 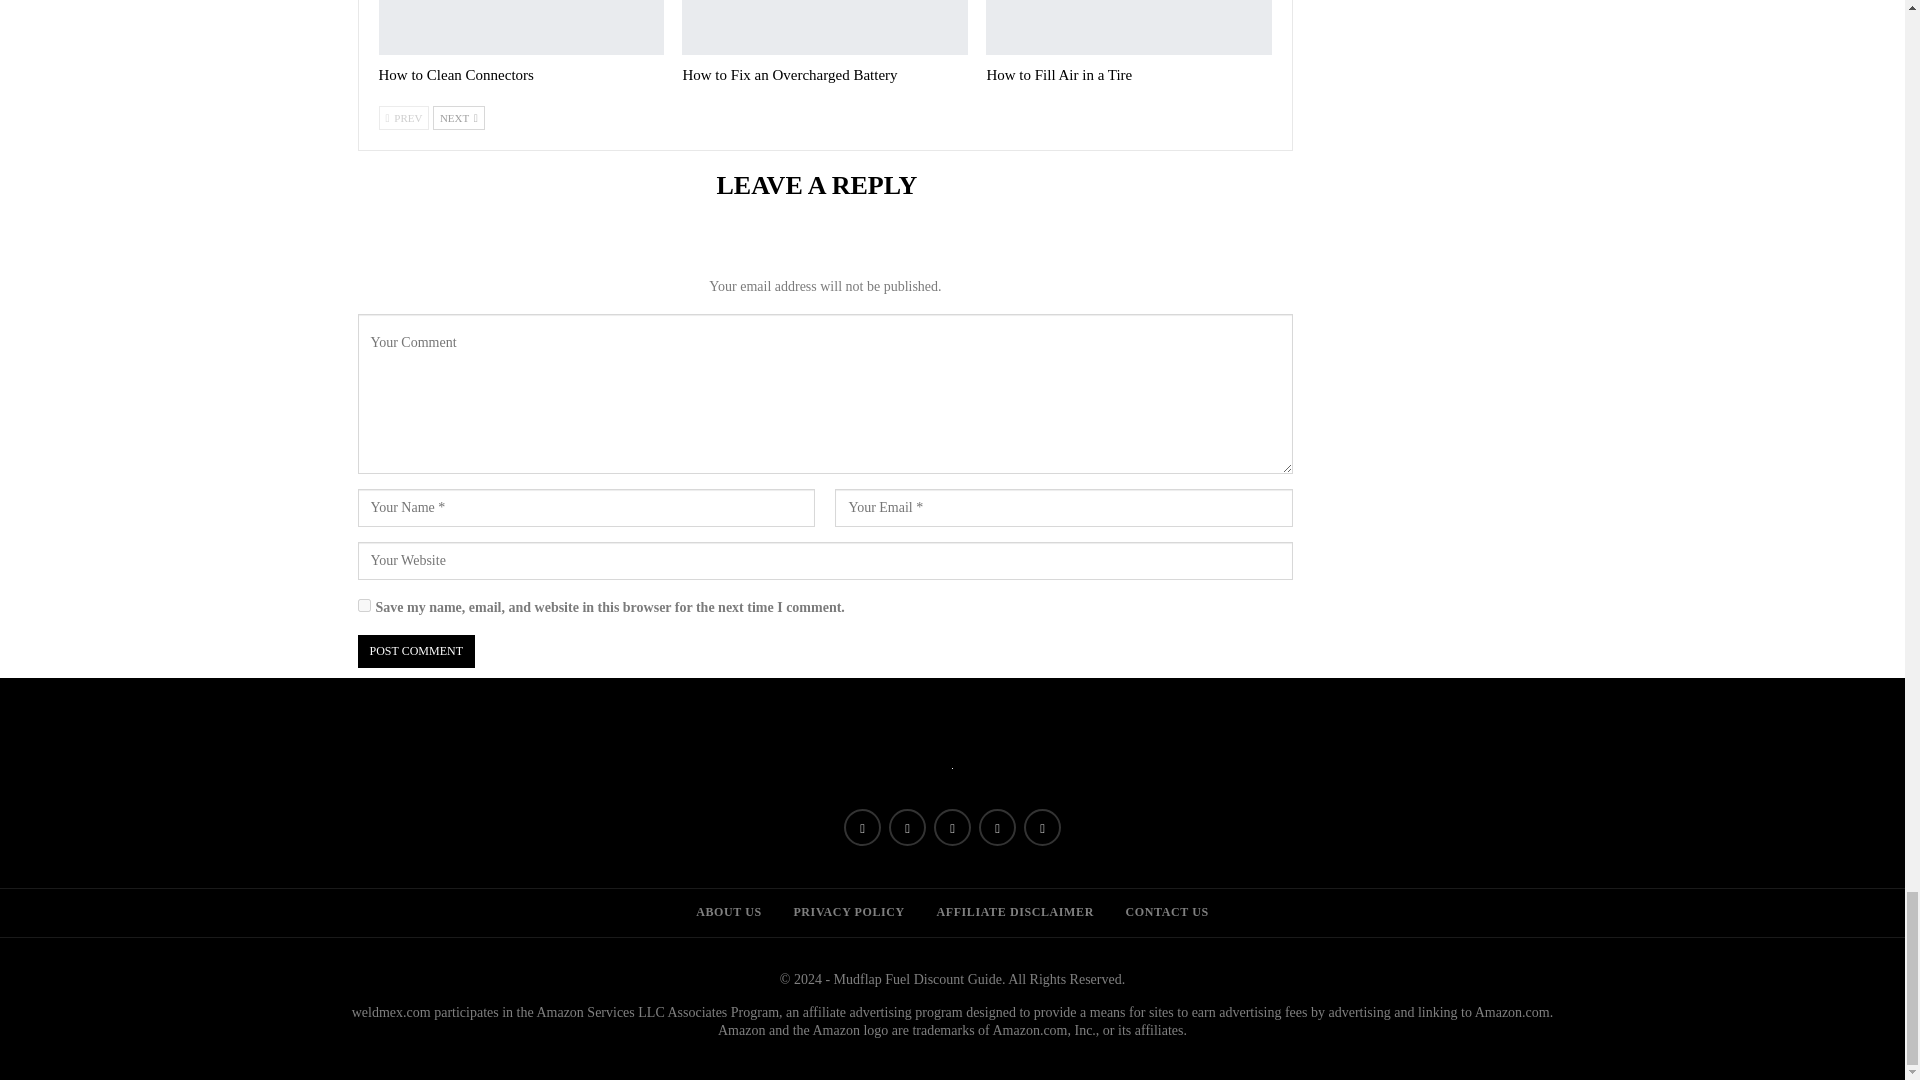 What do you see at coordinates (416, 652) in the screenshot?
I see `Post Comment` at bounding box center [416, 652].